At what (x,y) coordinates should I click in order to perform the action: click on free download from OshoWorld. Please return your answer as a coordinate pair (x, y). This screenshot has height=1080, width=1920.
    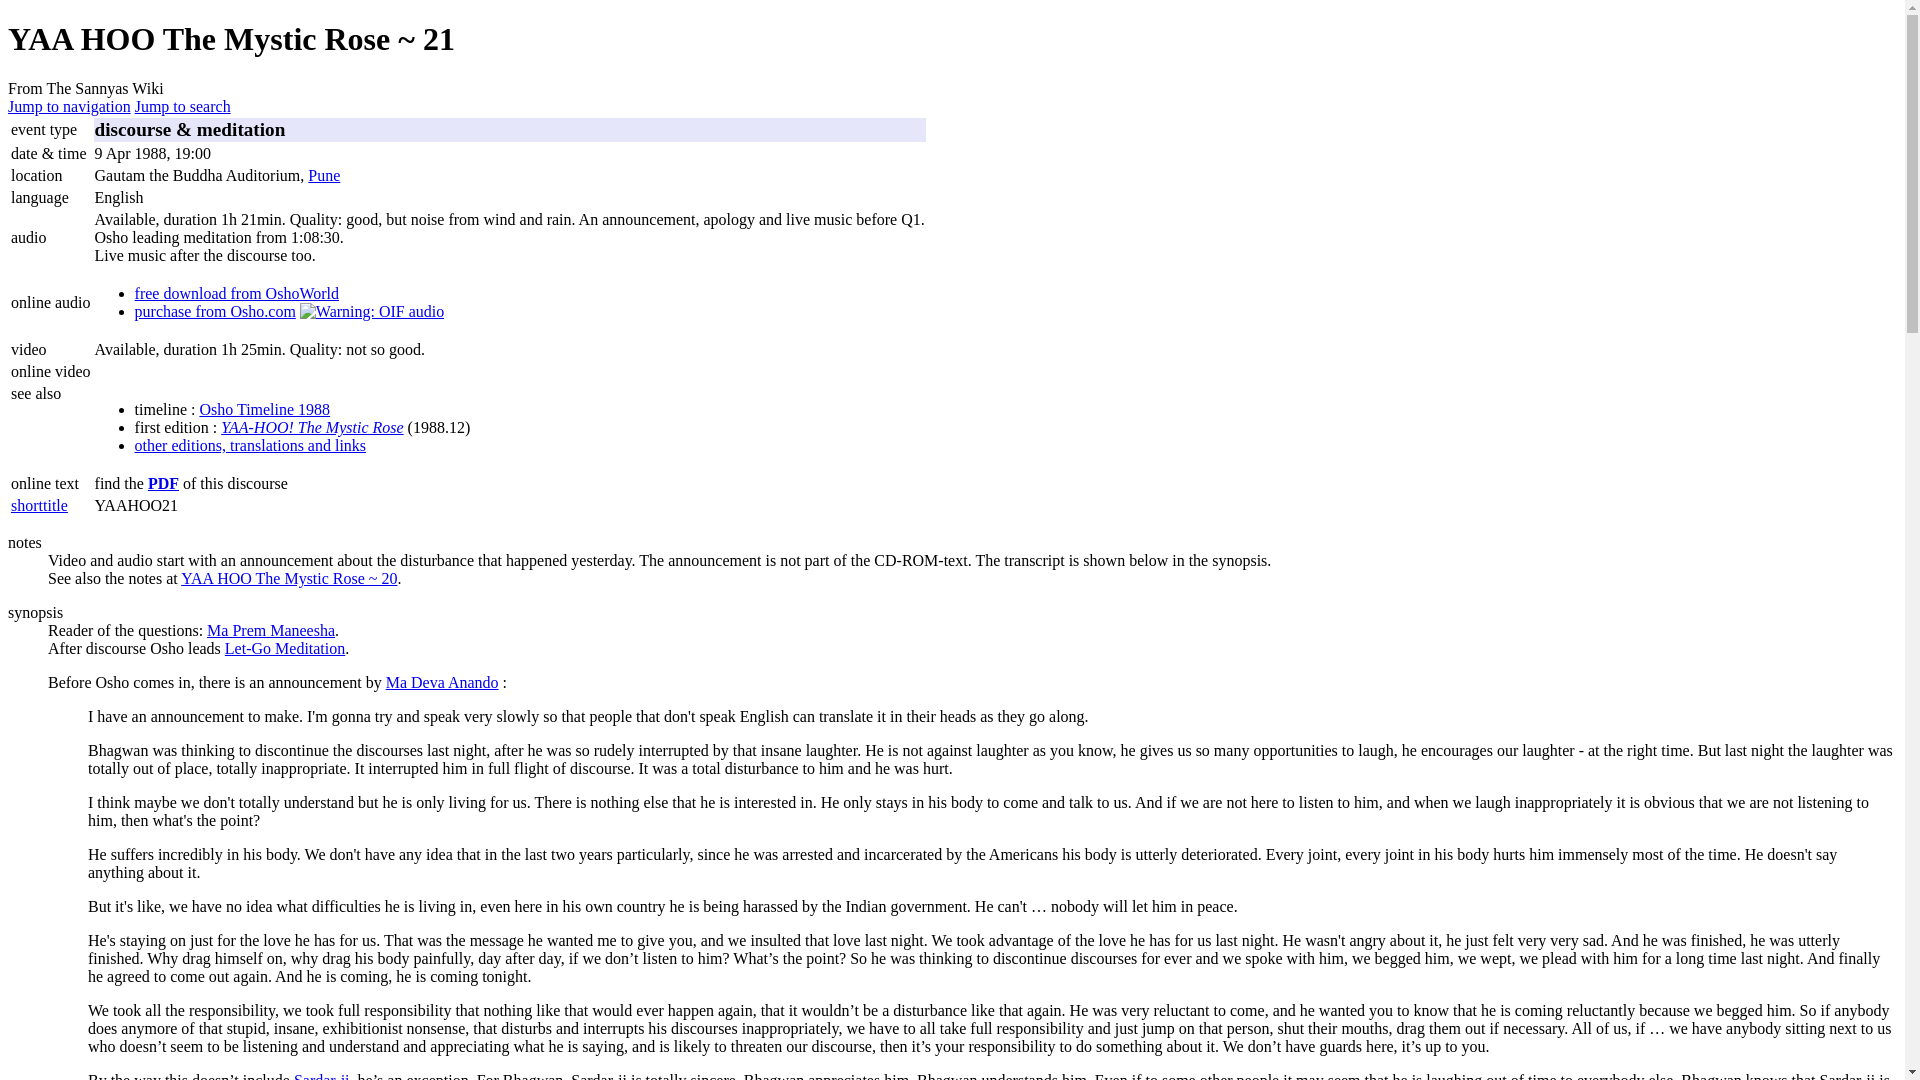
    Looking at the image, I should click on (236, 294).